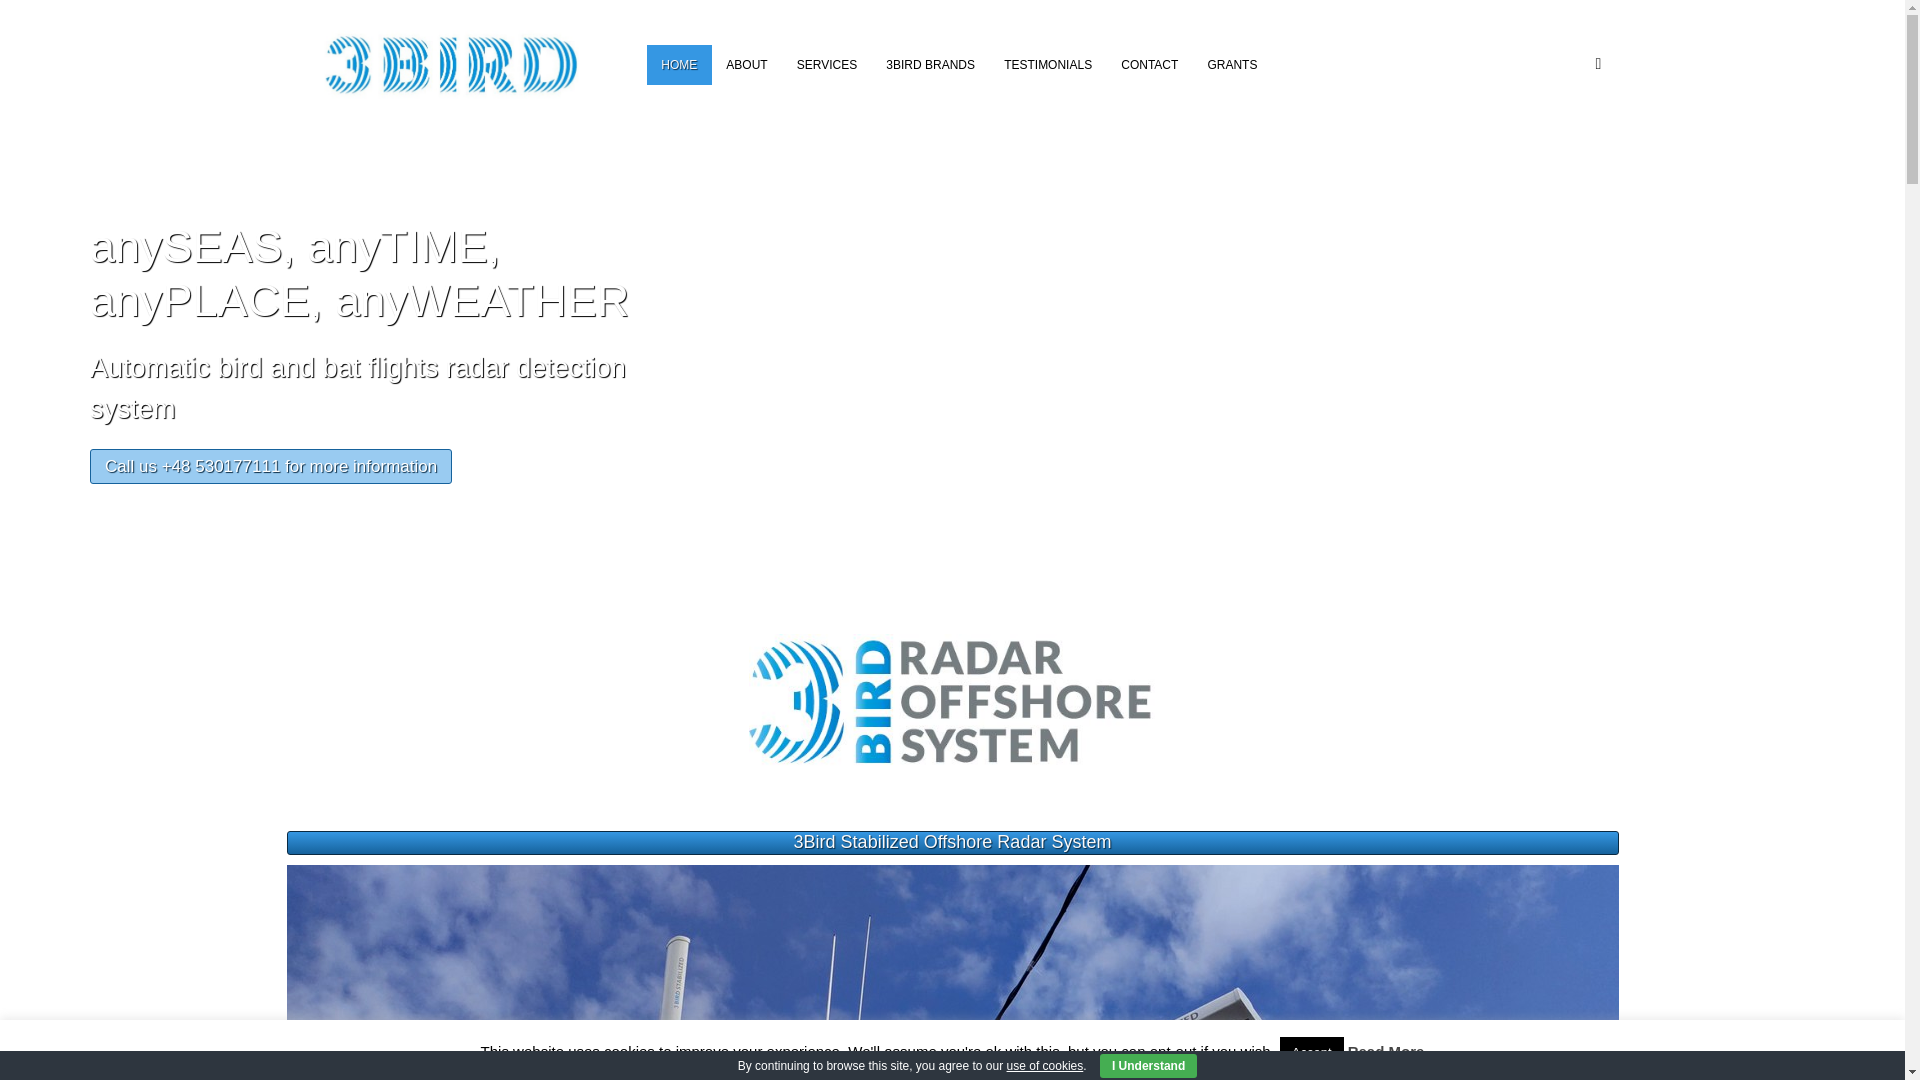 The image size is (1920, 1080). I want to click on TESTIMONIALS, so click(1048, 65).